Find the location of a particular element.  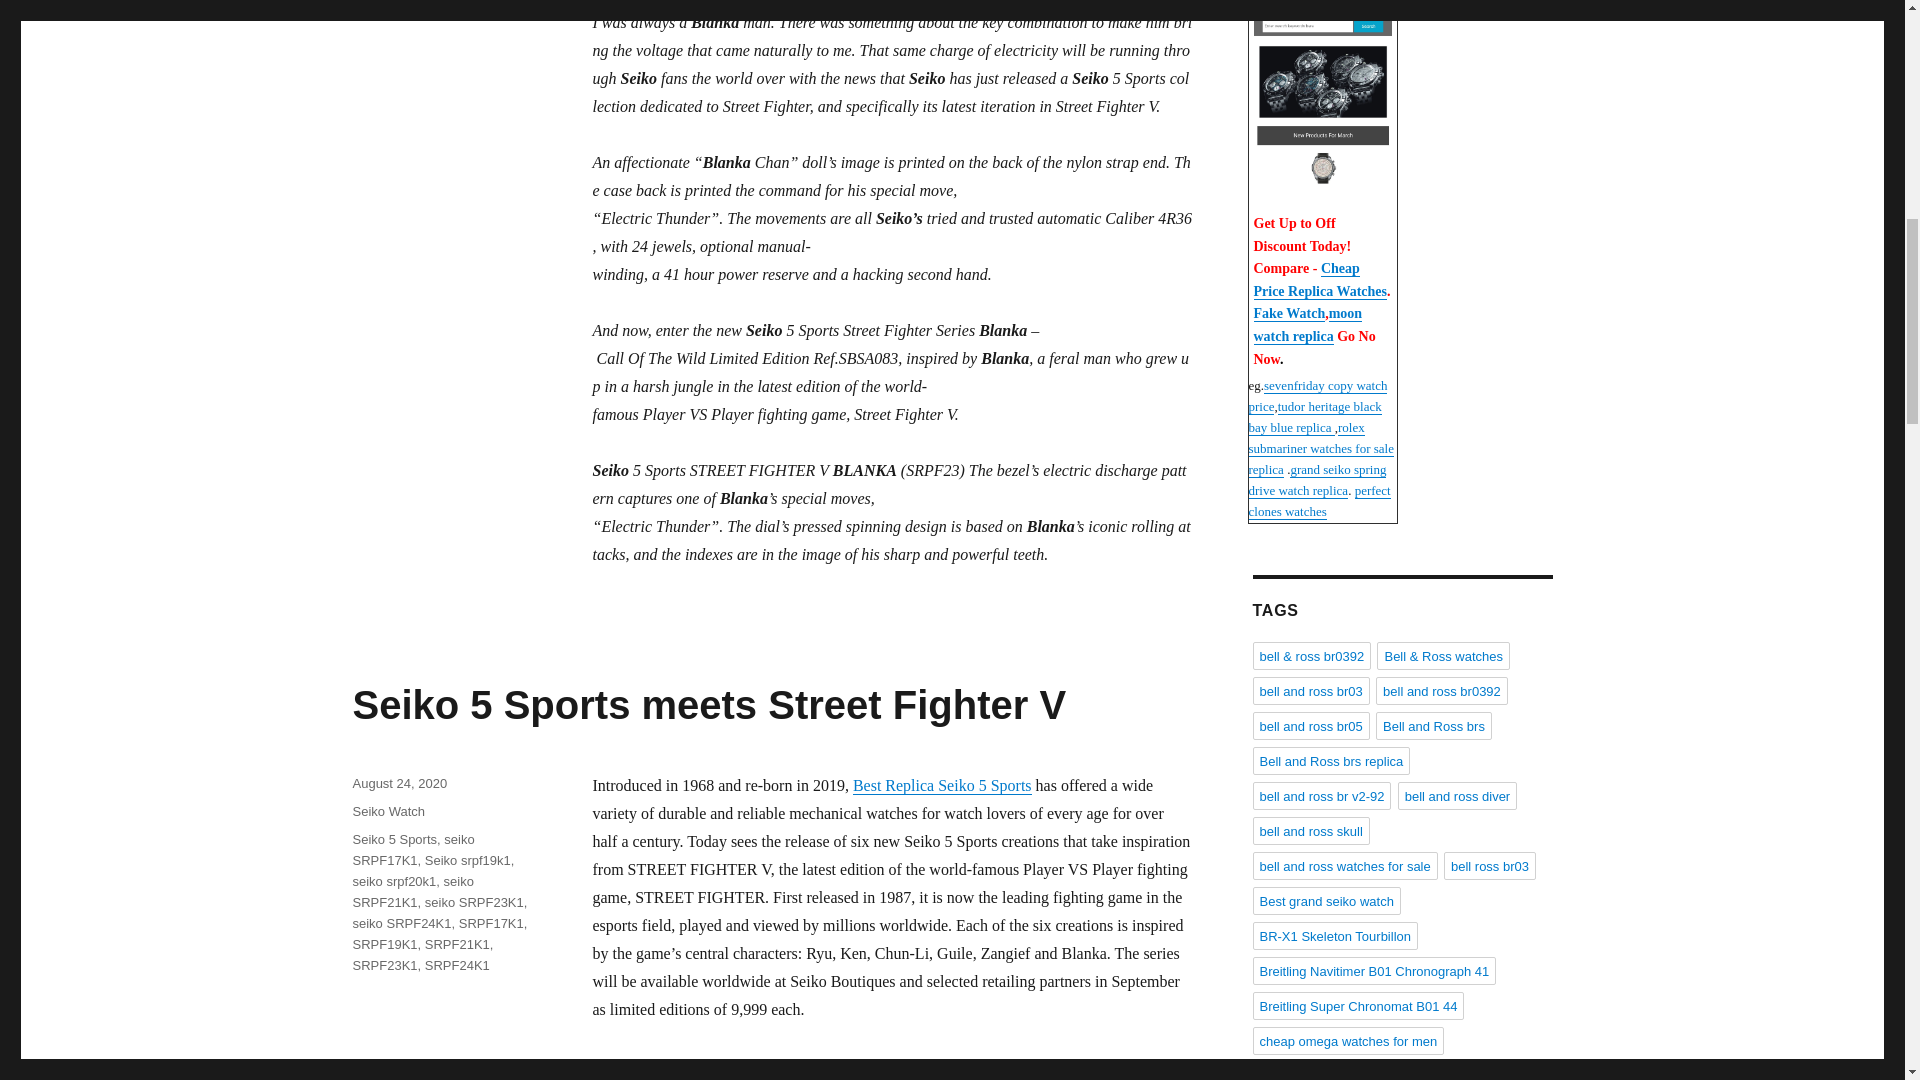

seiko SRPF24K1 is located at coordinates (401, 922).